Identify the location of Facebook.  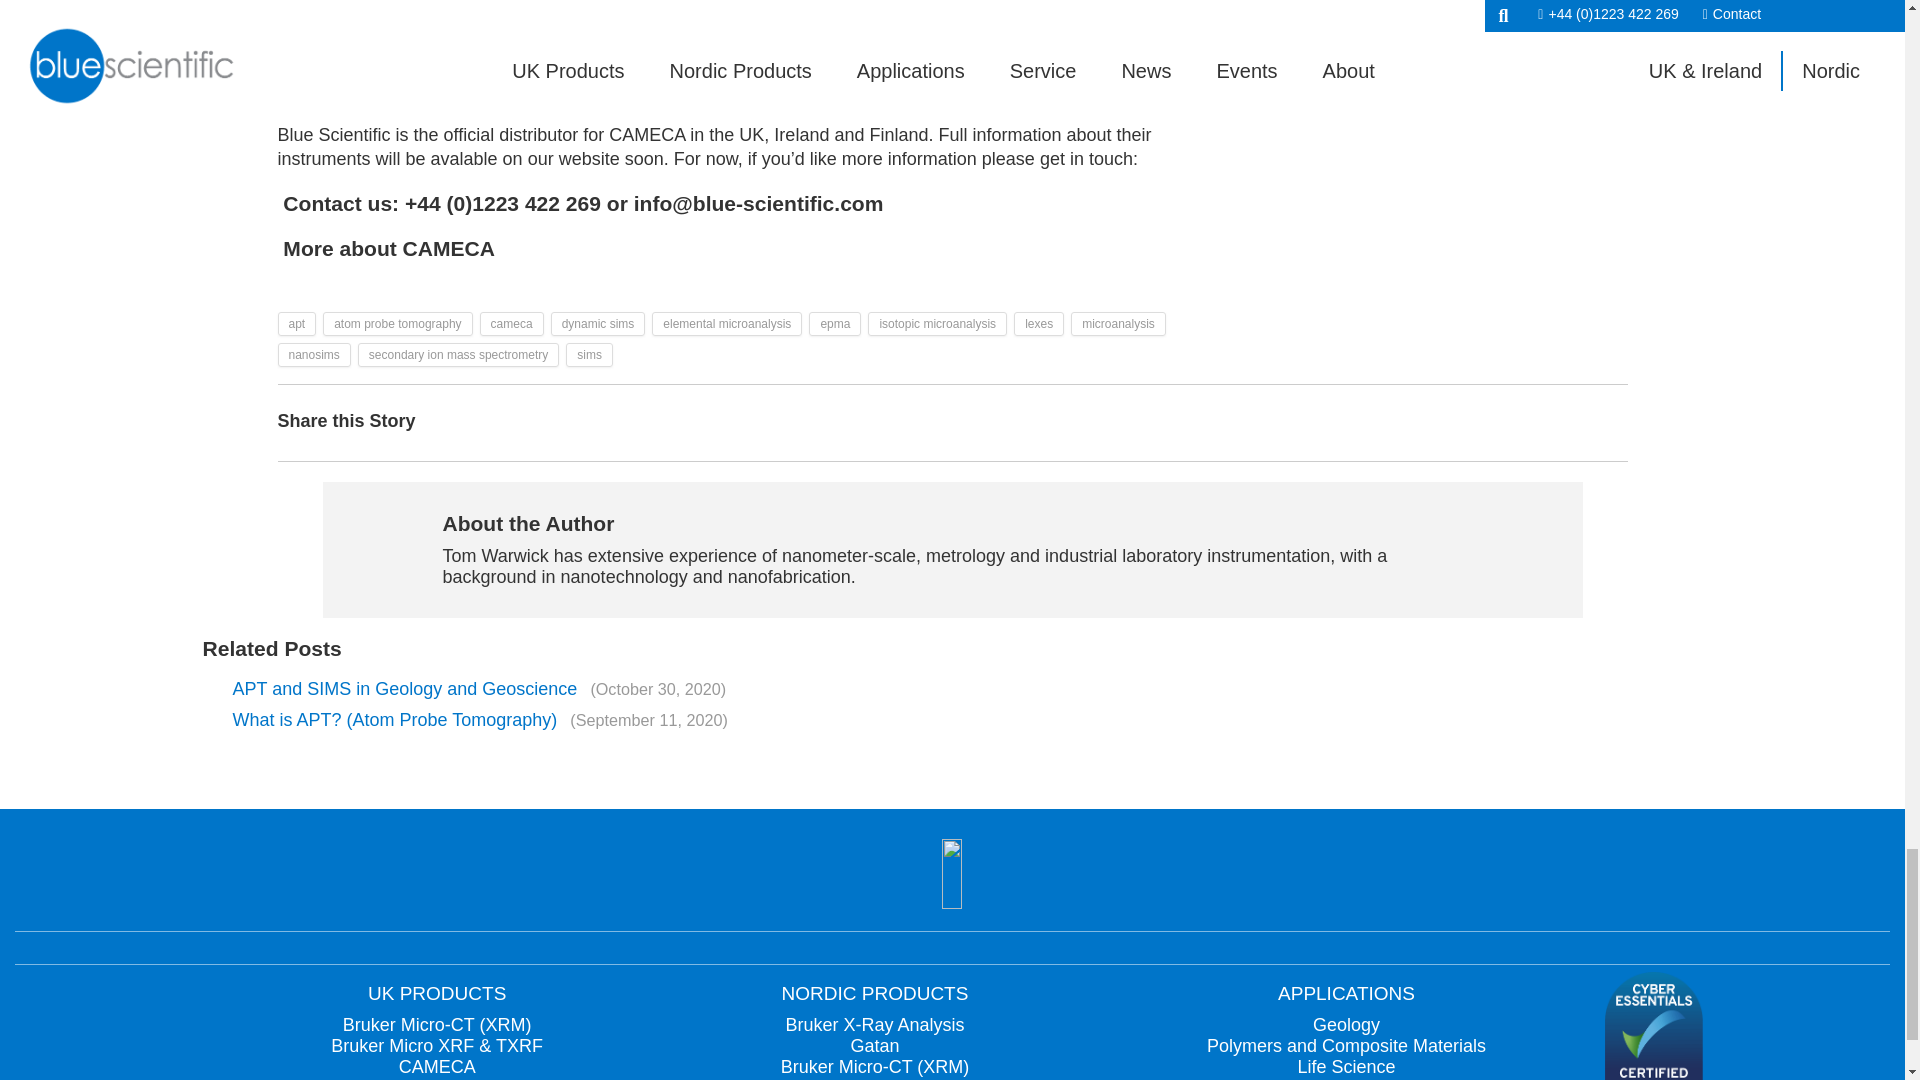
(1471, 422).